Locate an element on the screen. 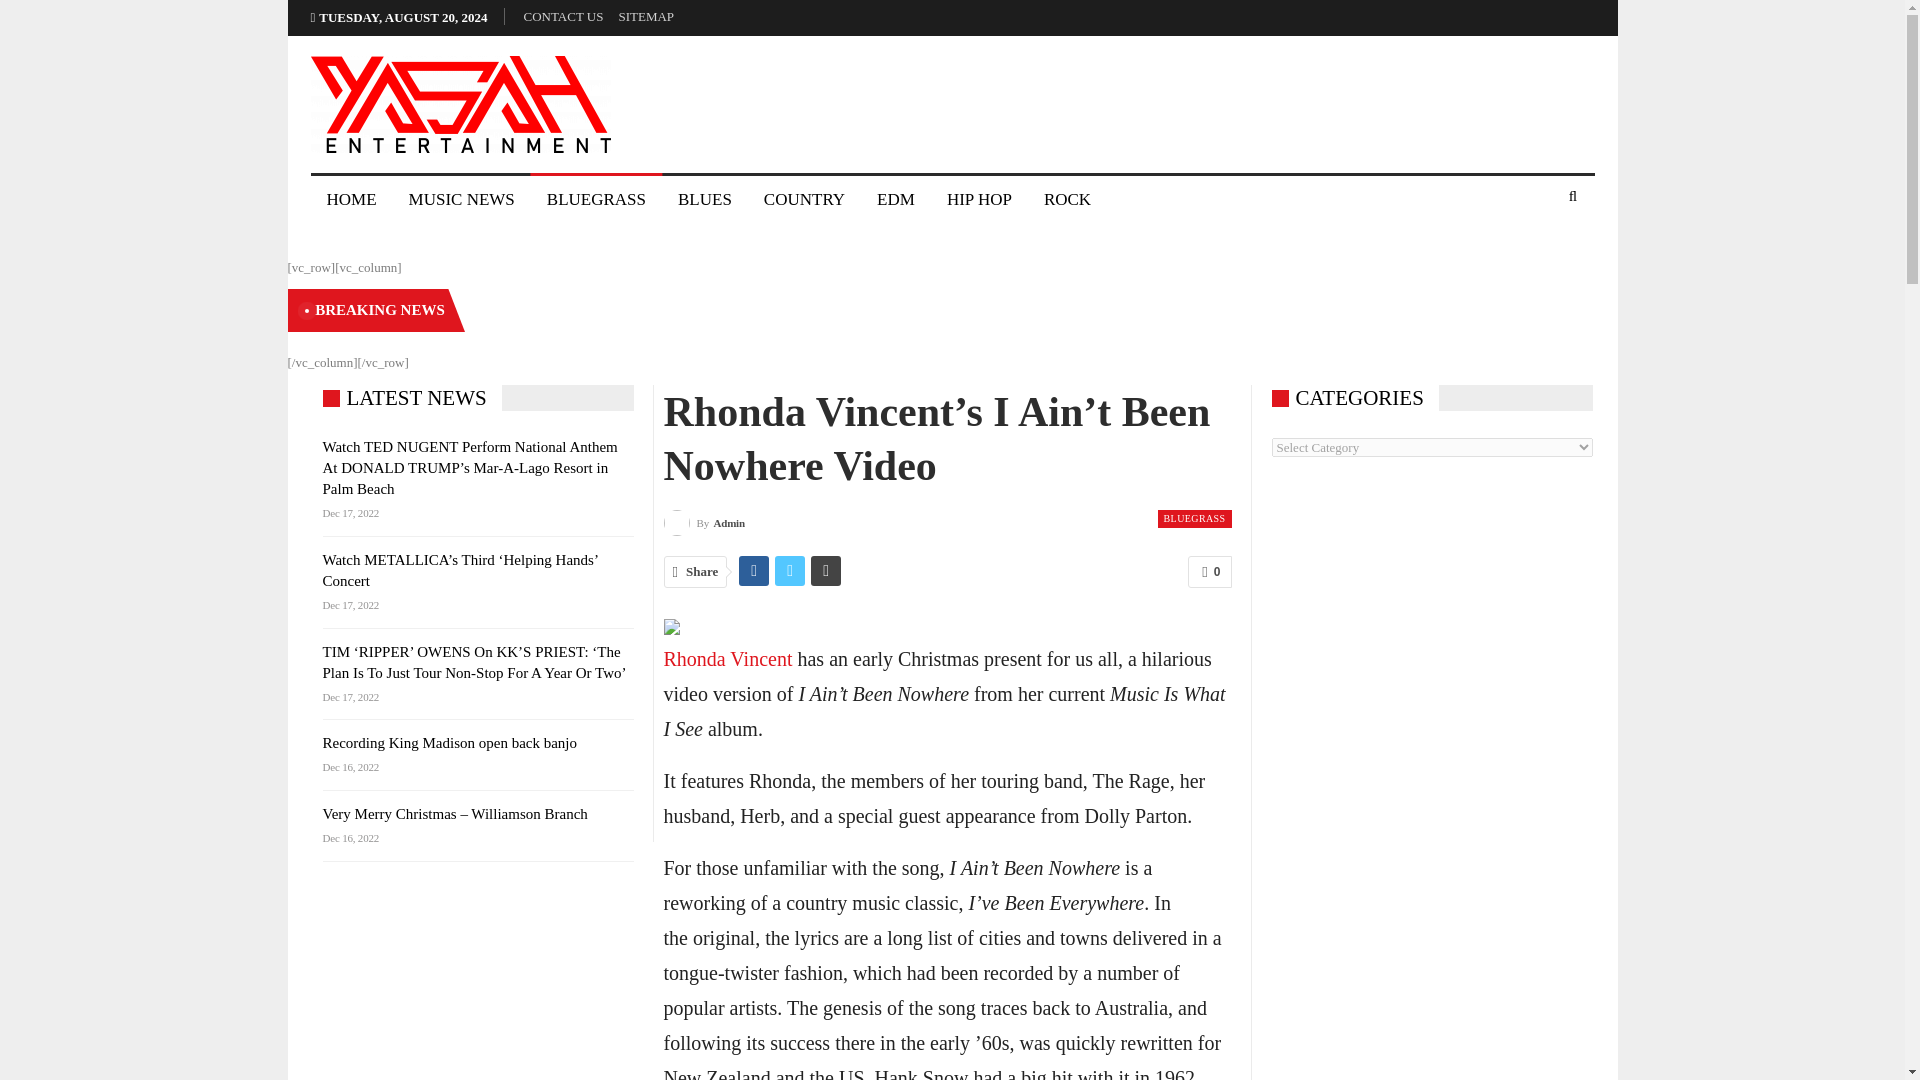 This screenshot has height=1080, width=1920. COUNTRY is located at coordinates (804, 200).